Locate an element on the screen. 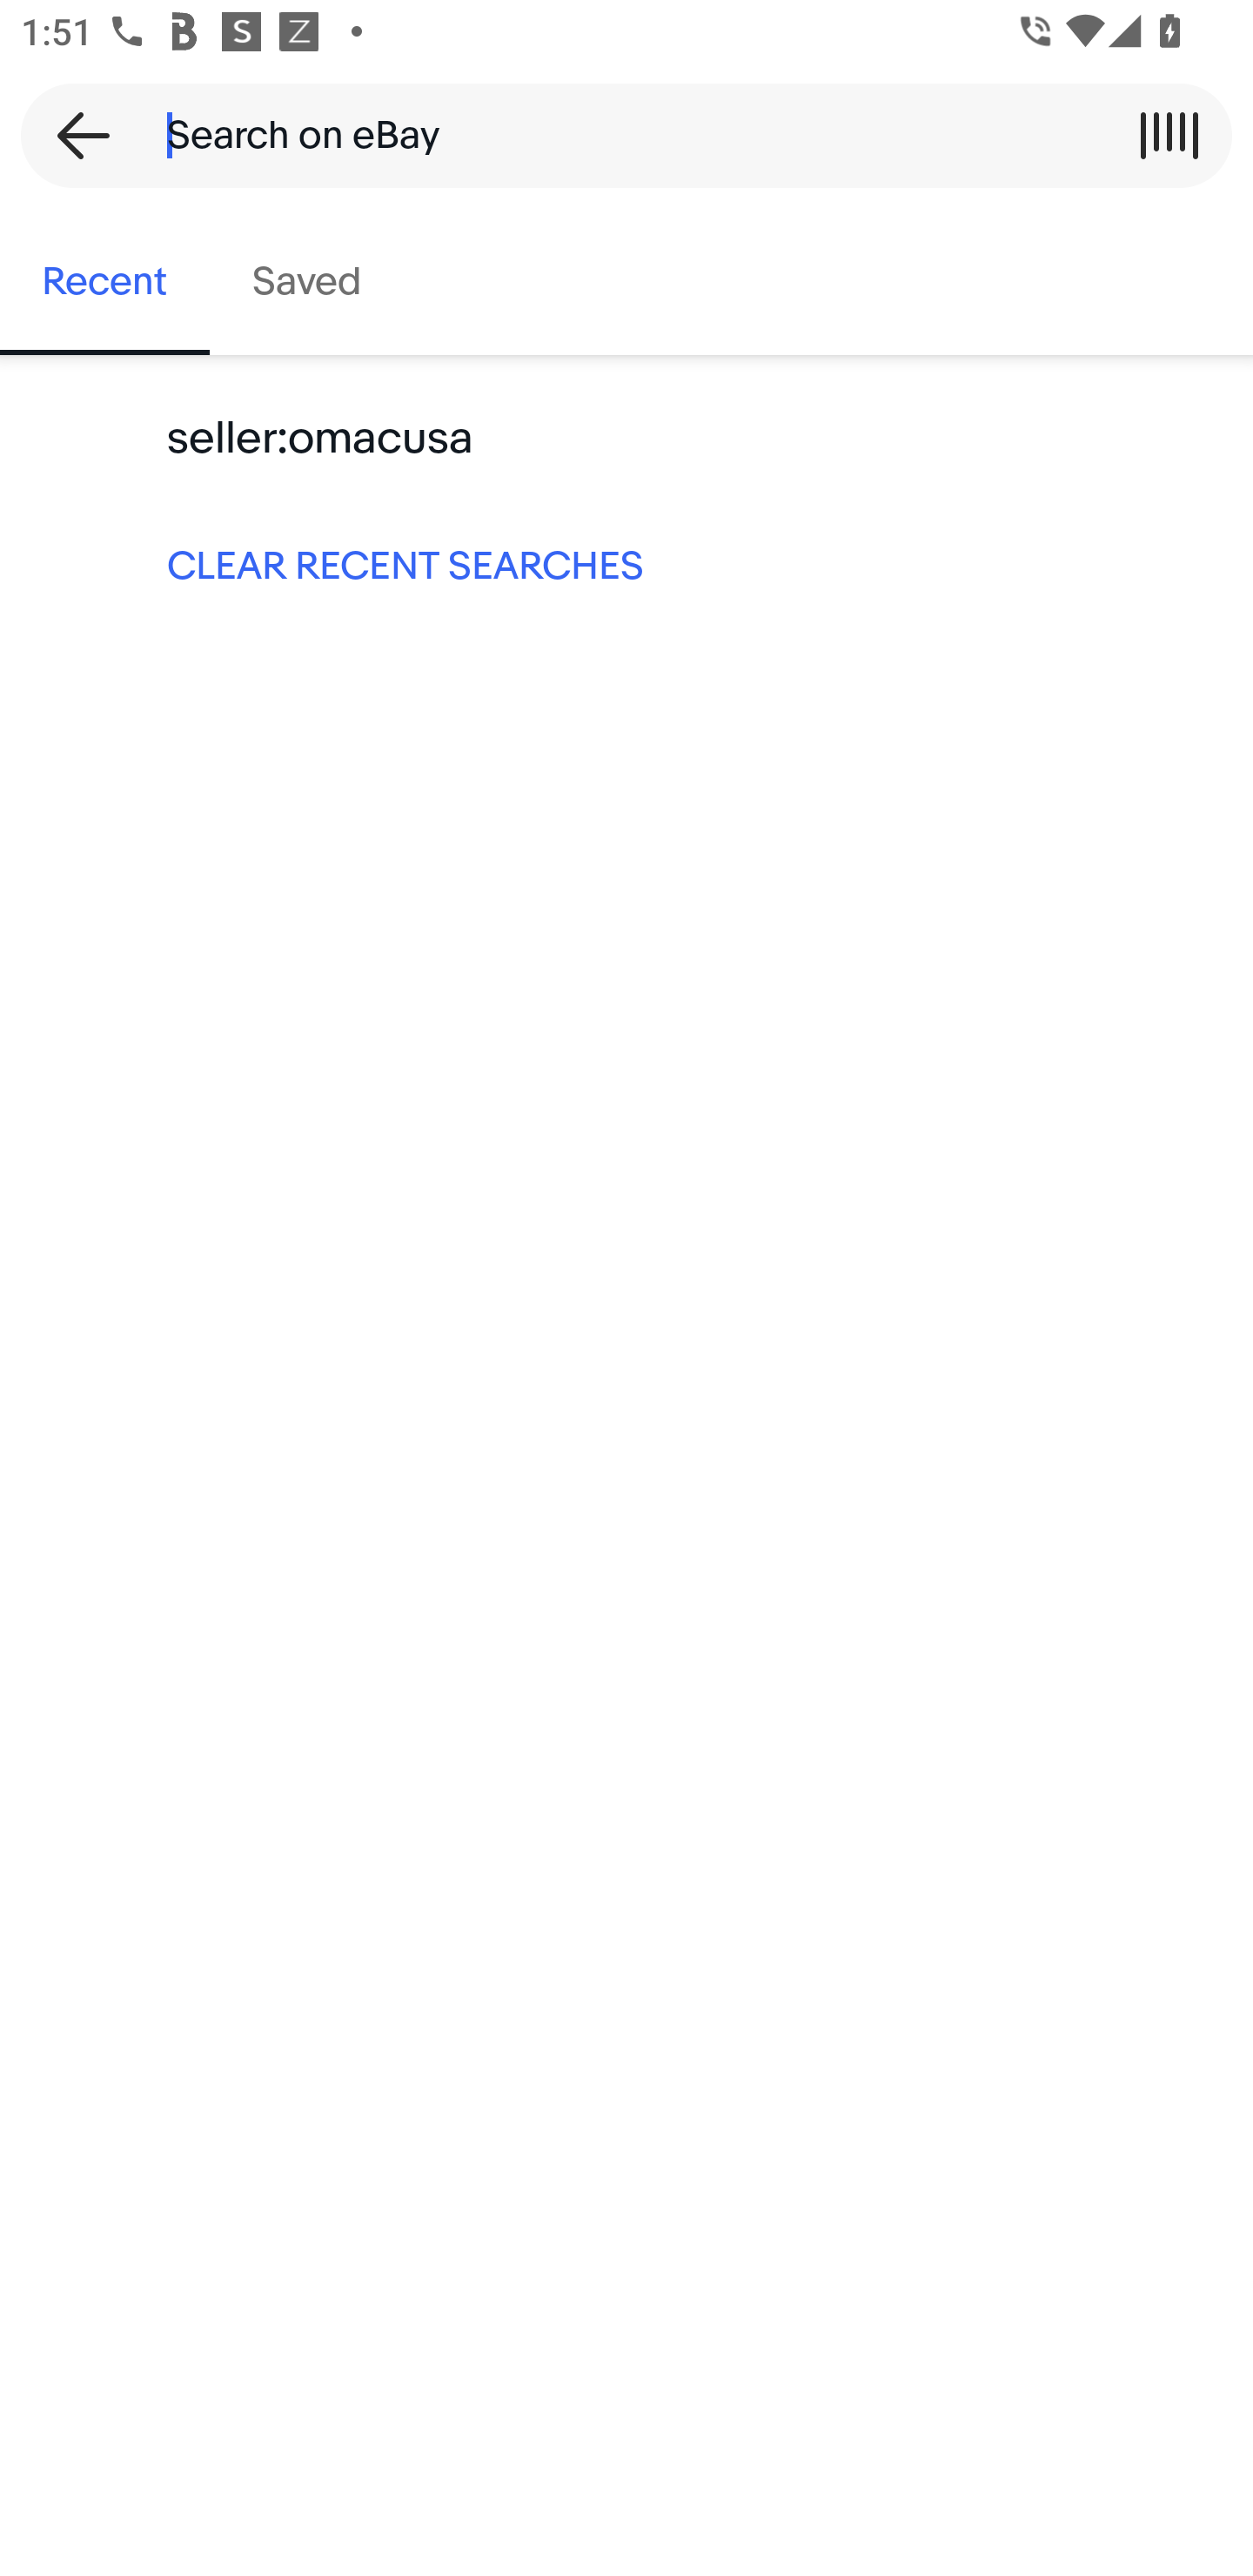 The height and width of the screenshot is (2576, 1253). Saved, tab 2 of 2 Saved is located at coordinates (306, 282).